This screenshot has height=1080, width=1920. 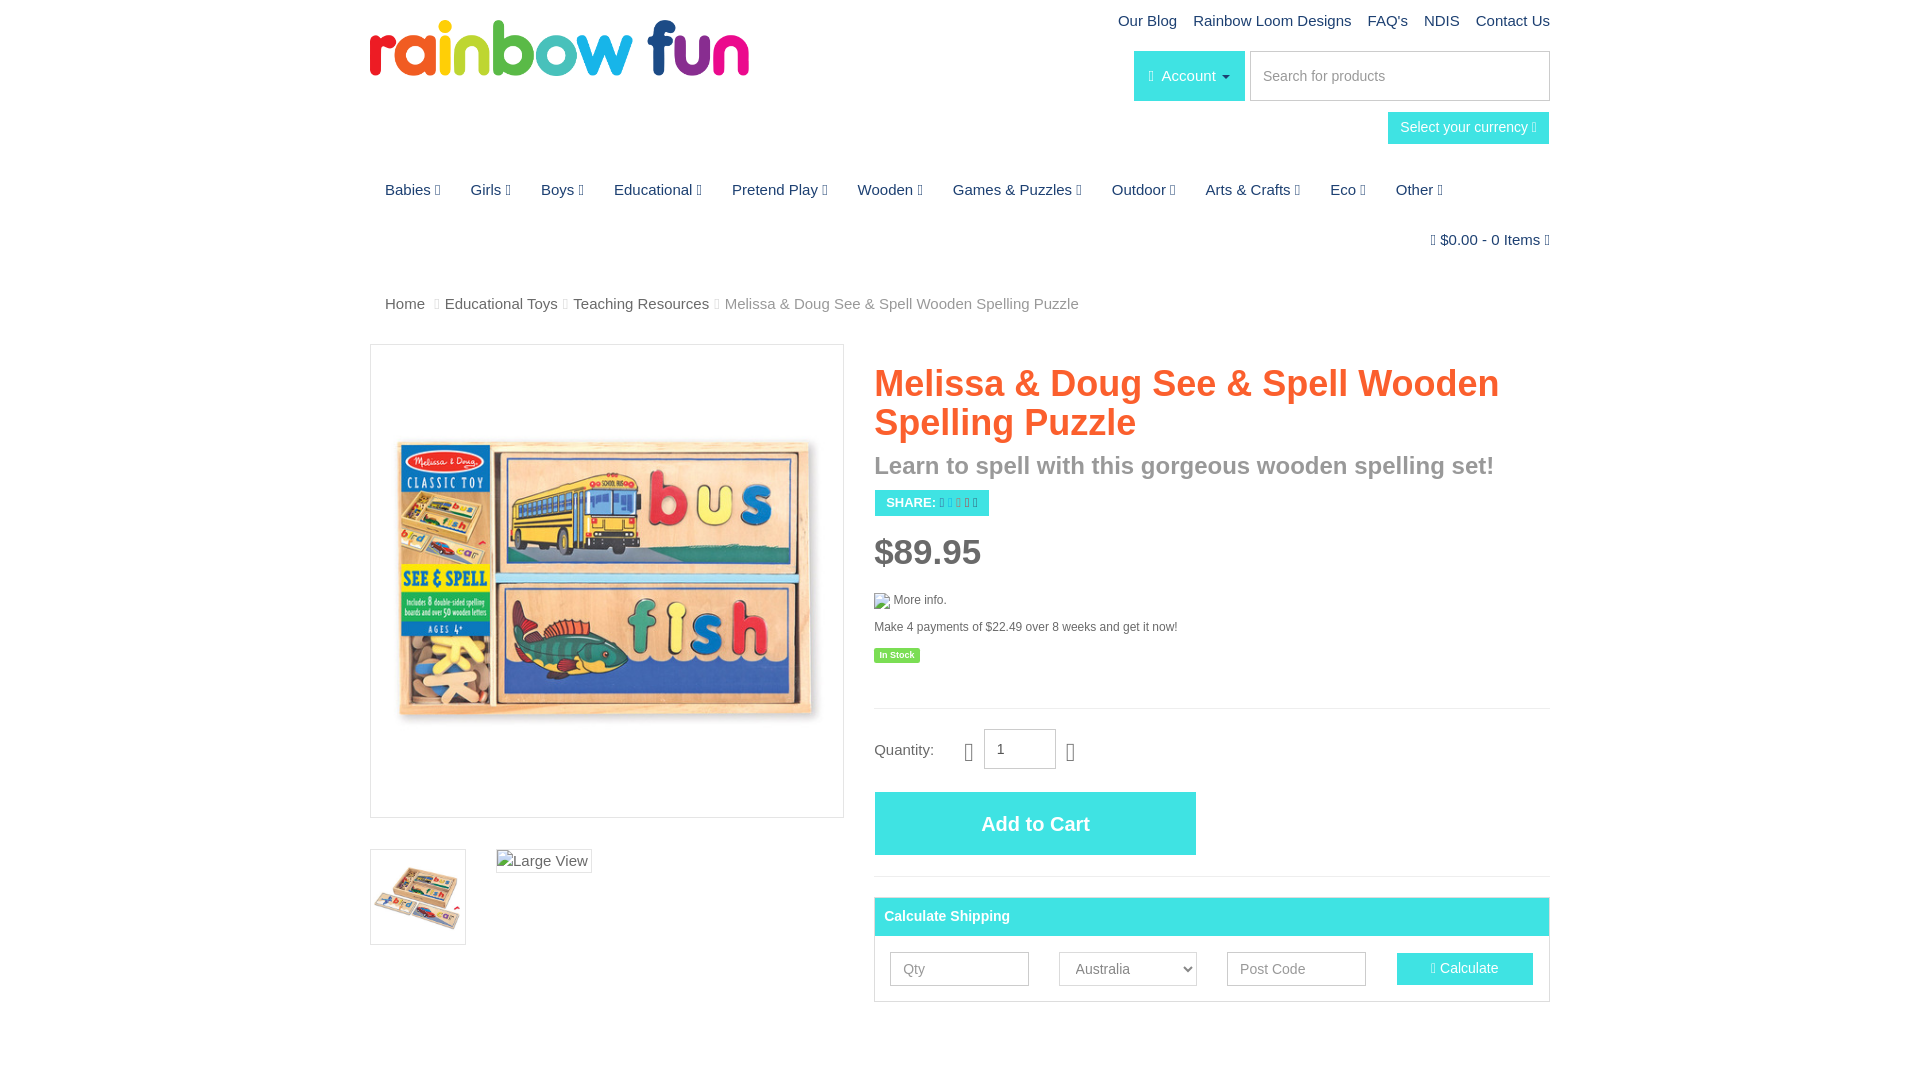 I want to click on Our Blog, so click(x=1146, y=20).